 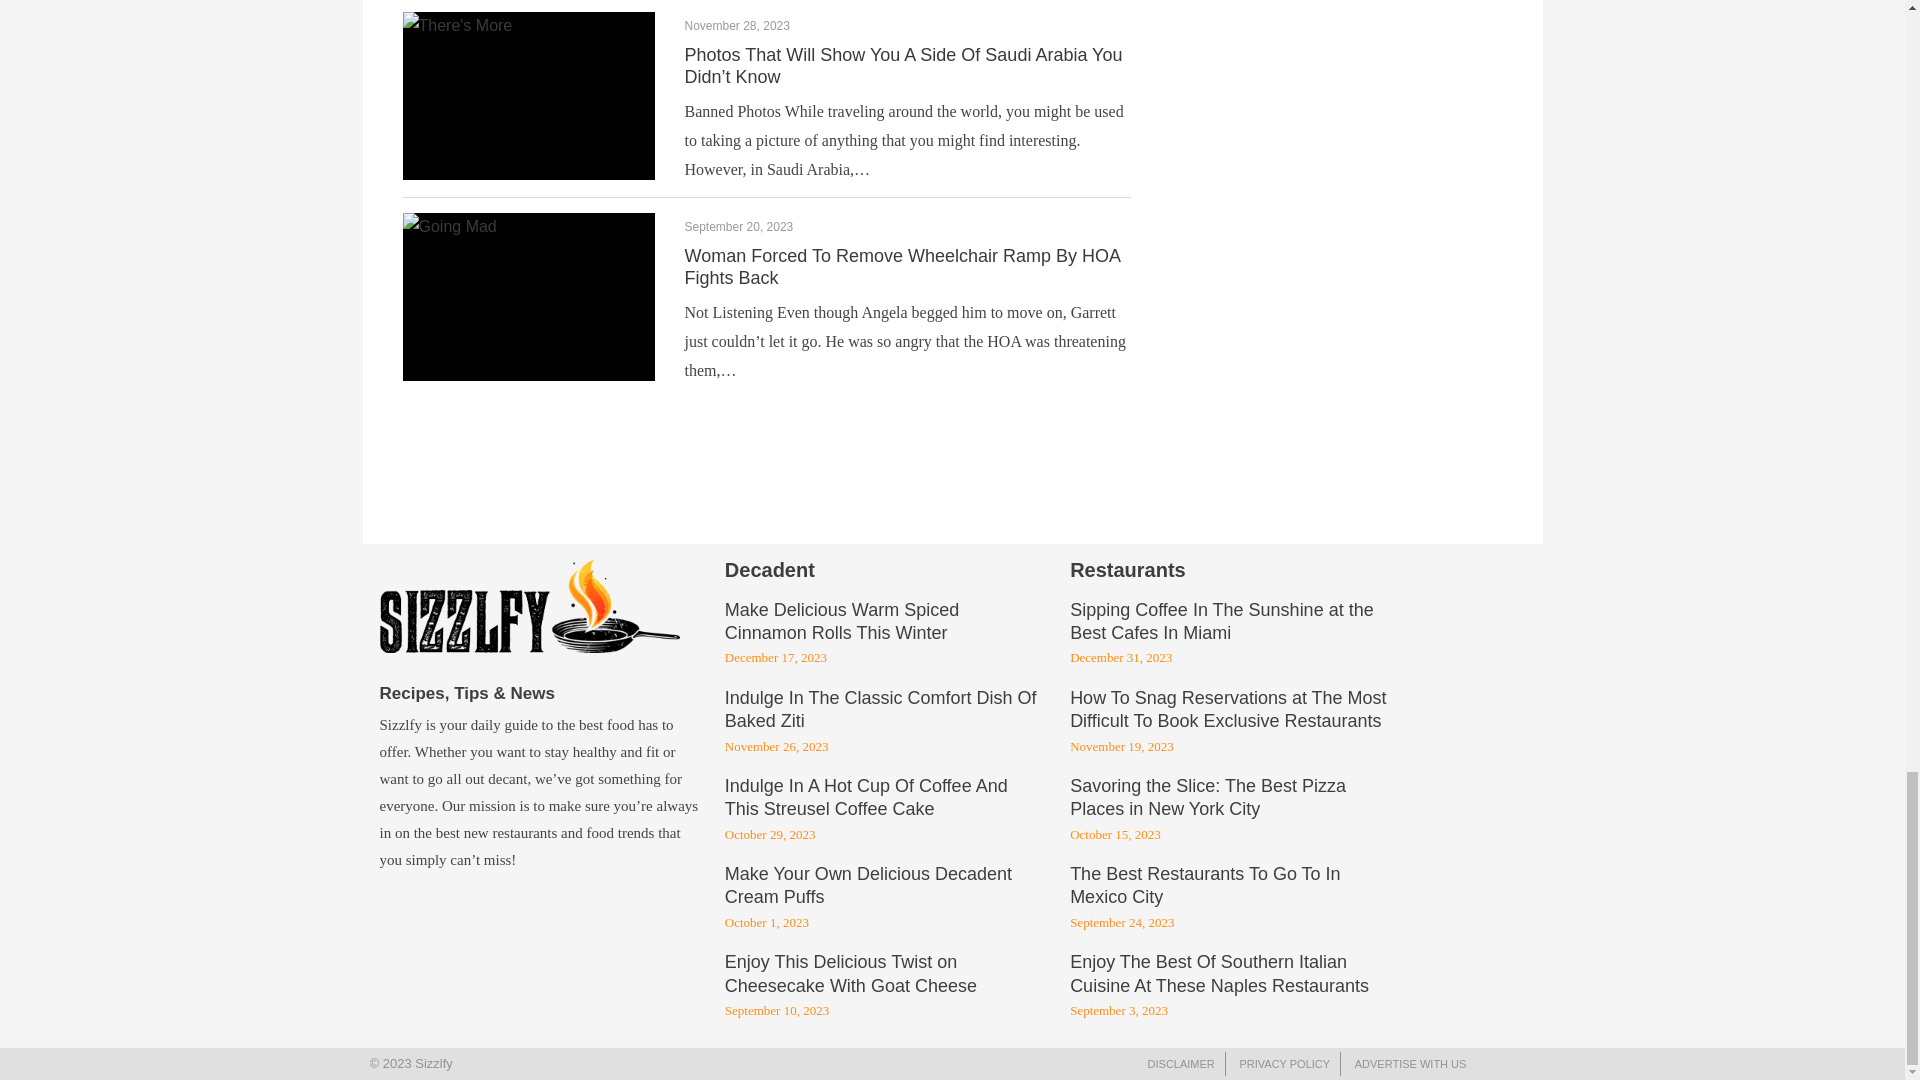 What do you see at coordinates (868, 887) in the screenshot?
I see `Make Your Own Delicious Decadent Cream Puffs` at bounding box center [868, 887].